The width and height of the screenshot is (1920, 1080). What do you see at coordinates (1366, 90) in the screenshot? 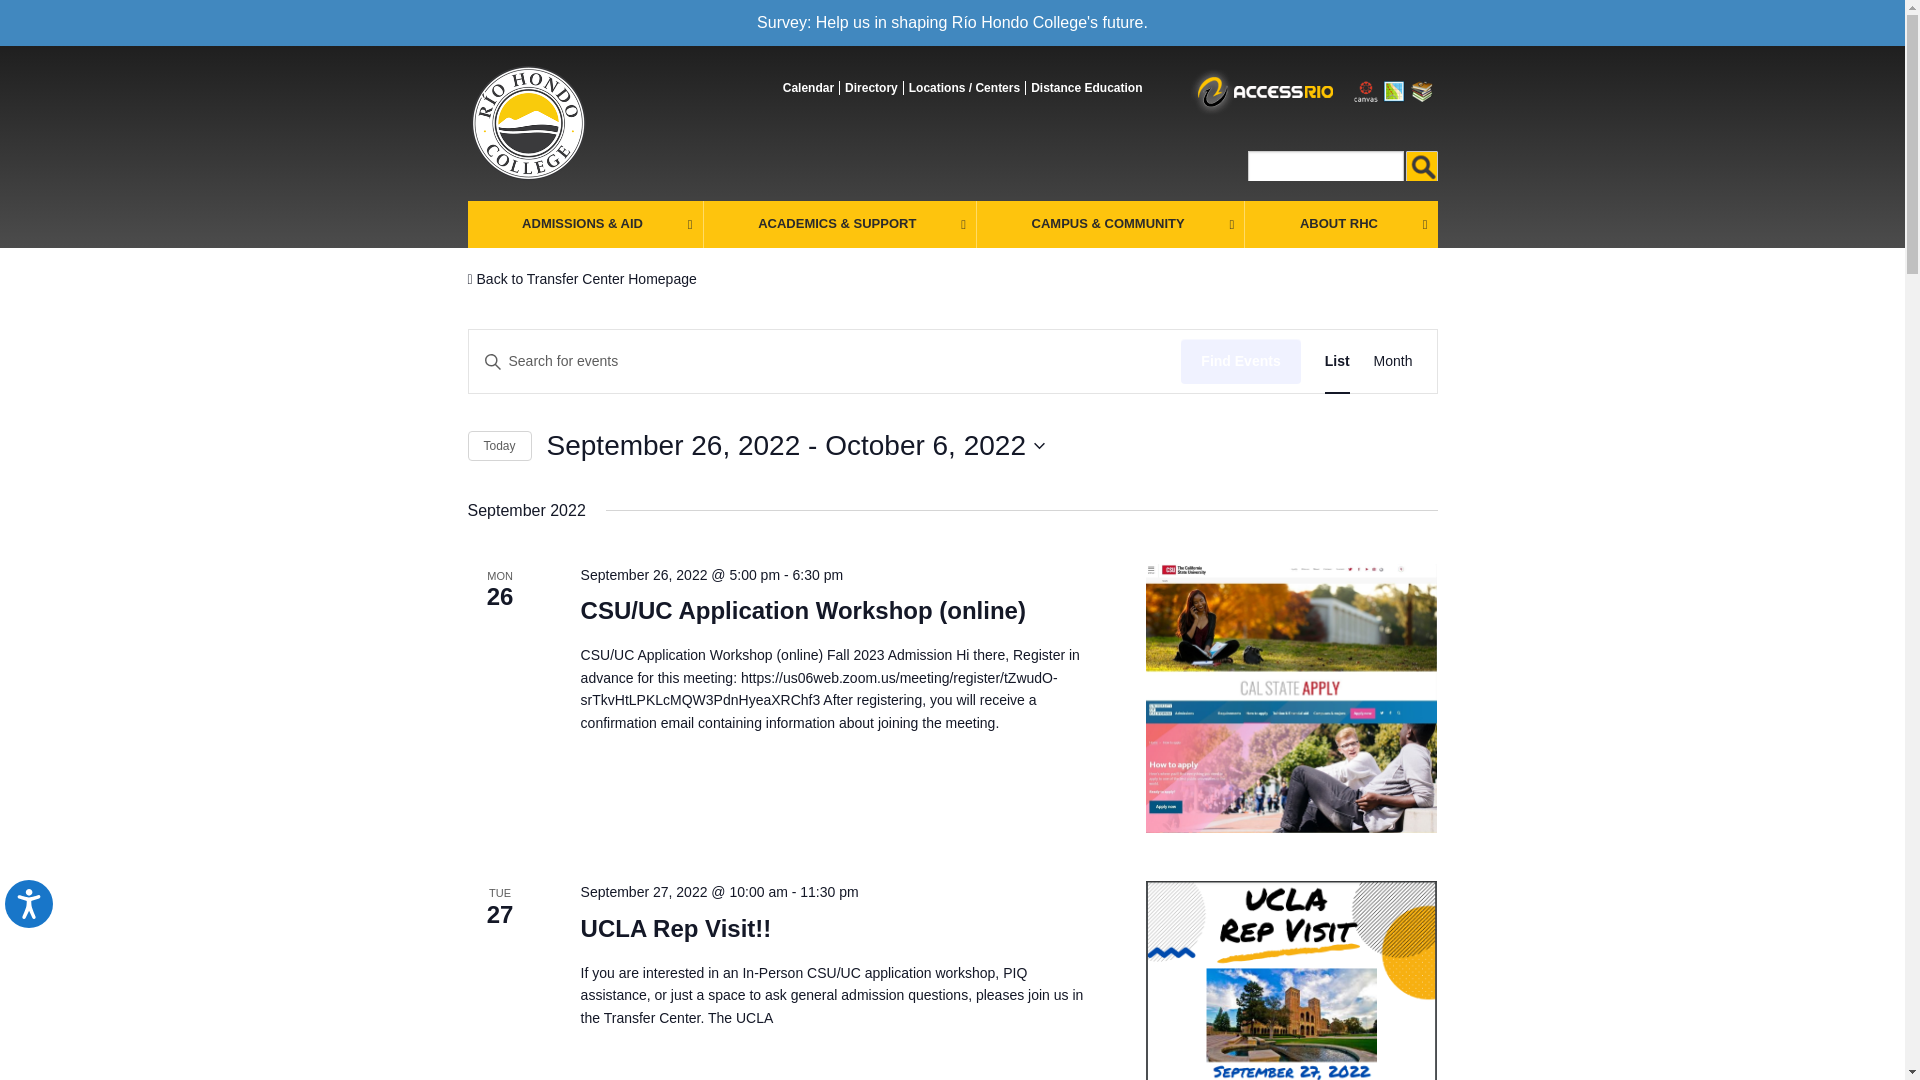
I see `Click to login to Canvas` at bounding box center [1366, 90].